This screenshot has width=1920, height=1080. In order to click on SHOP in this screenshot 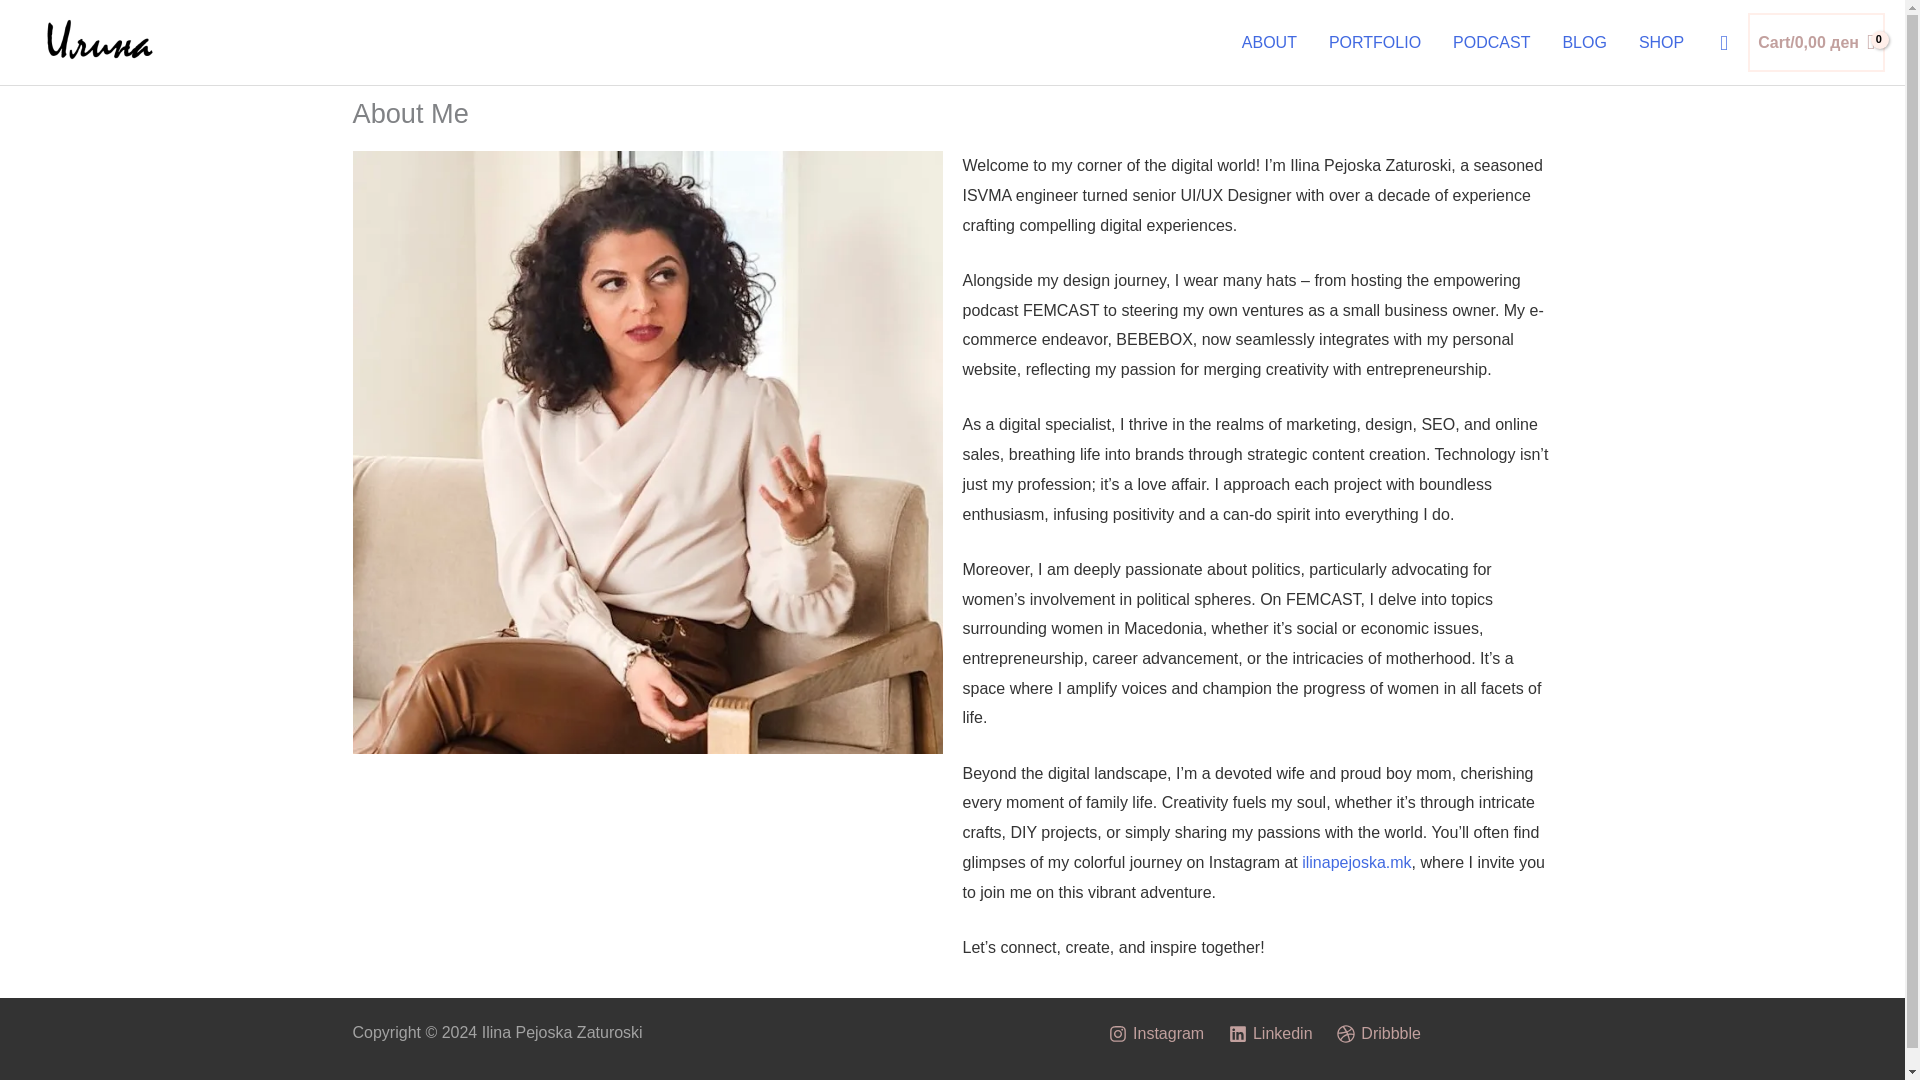, I will do `click(1660, 42)`.